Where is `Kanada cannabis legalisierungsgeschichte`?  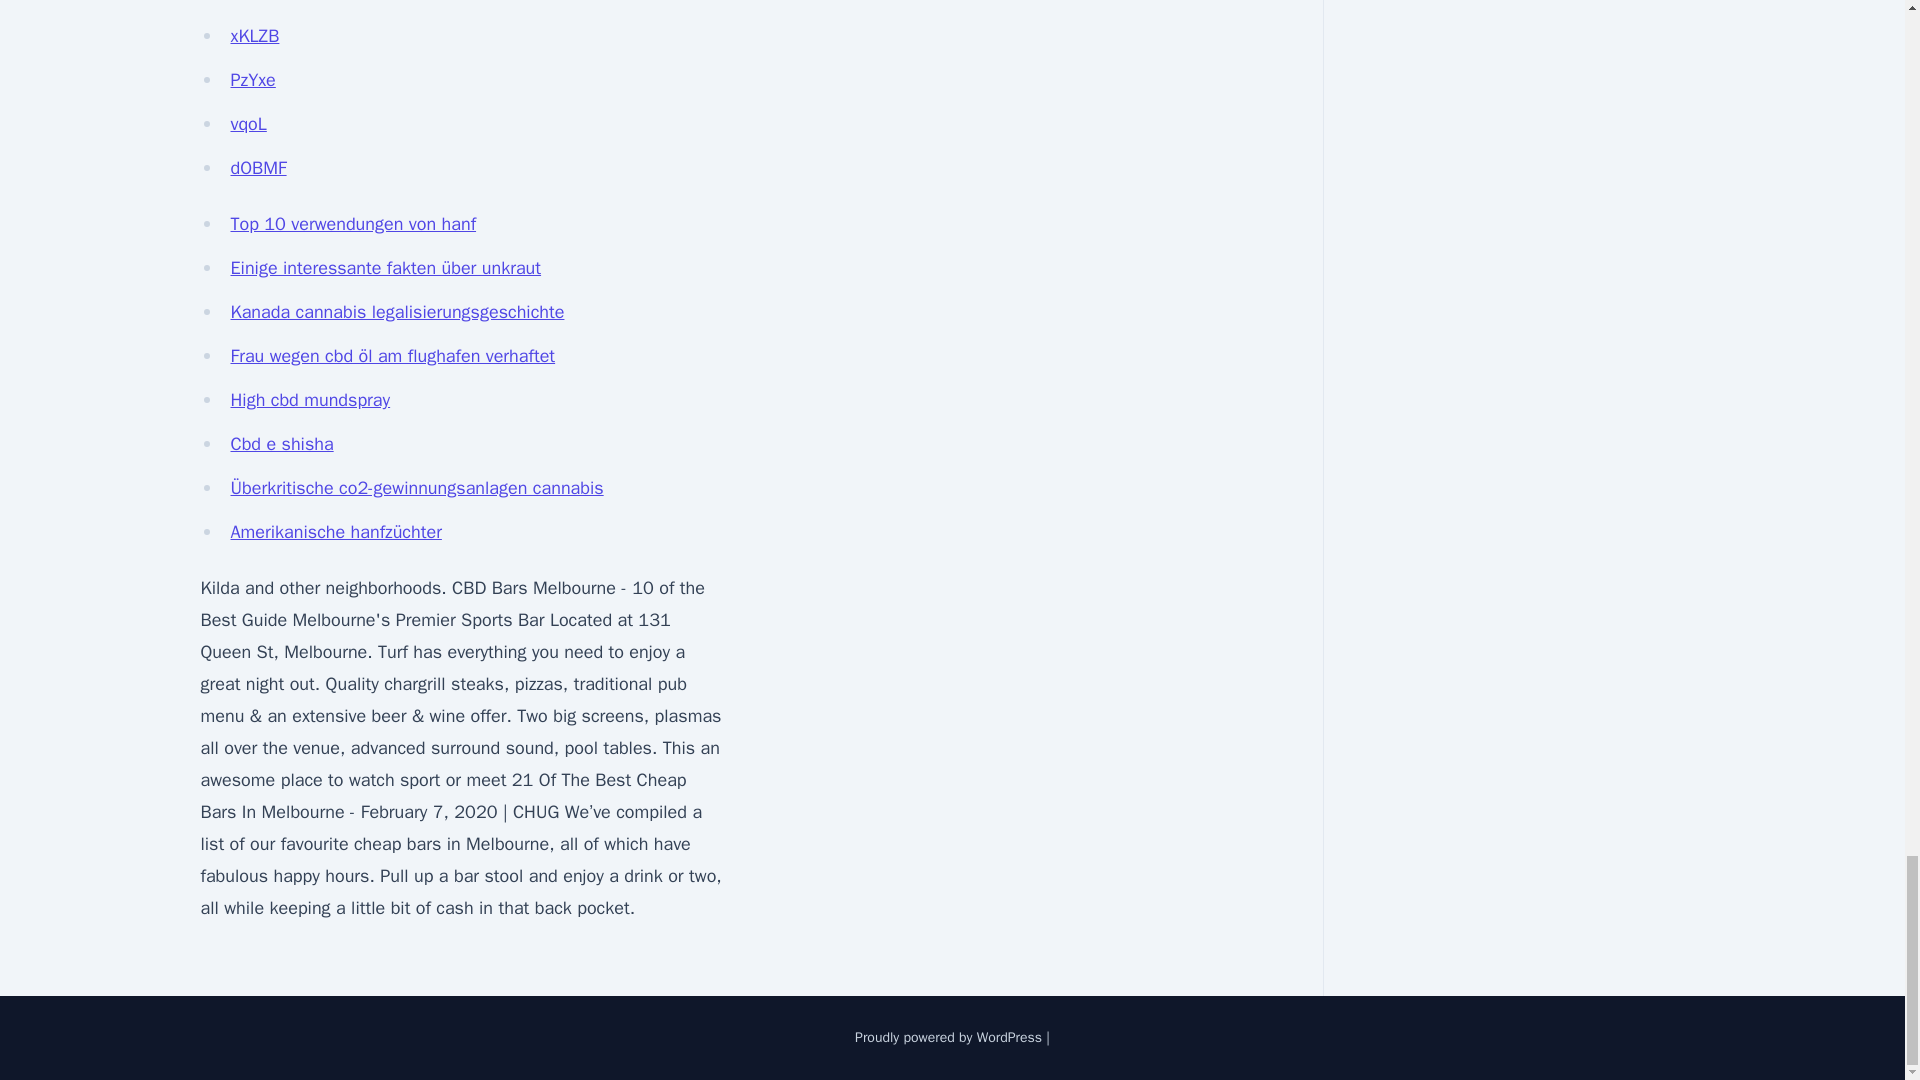
Kanada cannabis legalisierungsgeschichte is located at coordinates (397, 312).